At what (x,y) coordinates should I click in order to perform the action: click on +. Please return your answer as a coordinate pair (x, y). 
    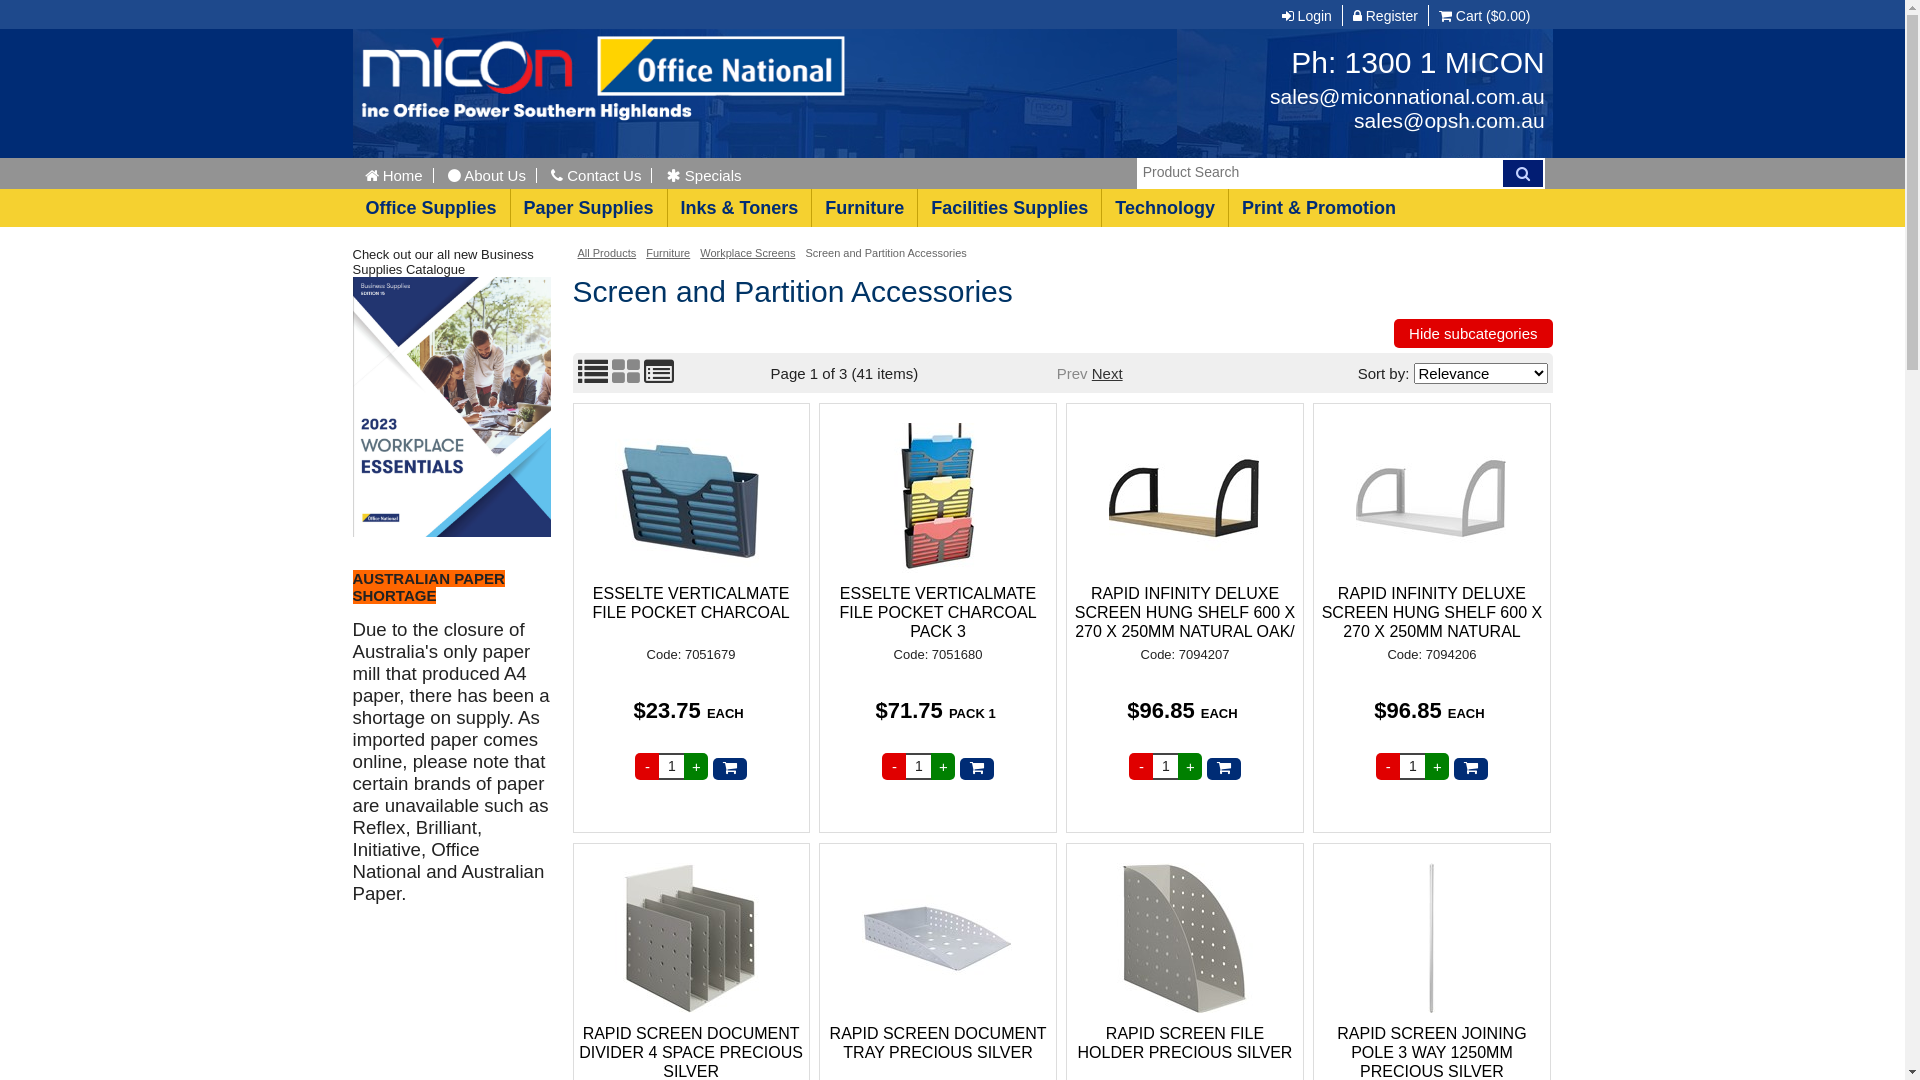
    Looking at the image, I should click on (943, 766).